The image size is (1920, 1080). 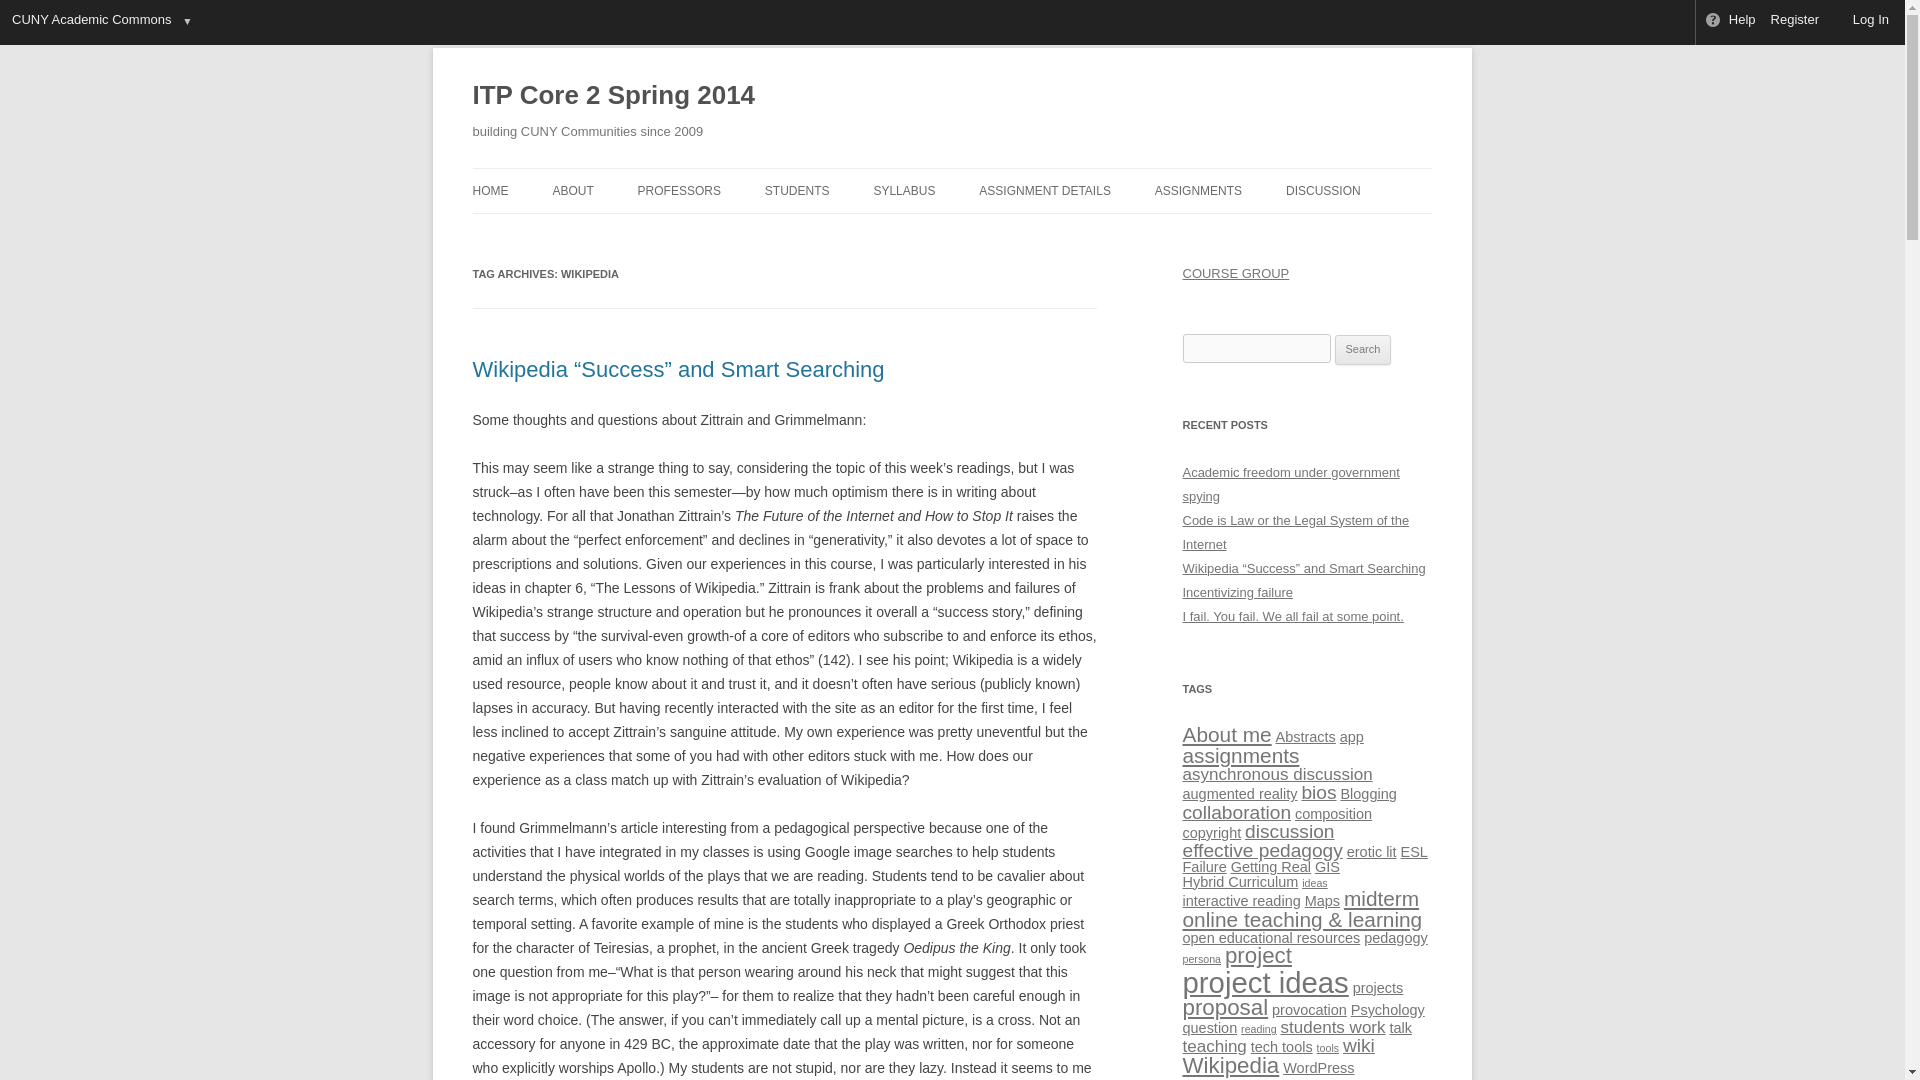 What do you see at coordinates (679, 190) in the screenshot?
I see `PROFESSORS` at bounding box center [679, 190].